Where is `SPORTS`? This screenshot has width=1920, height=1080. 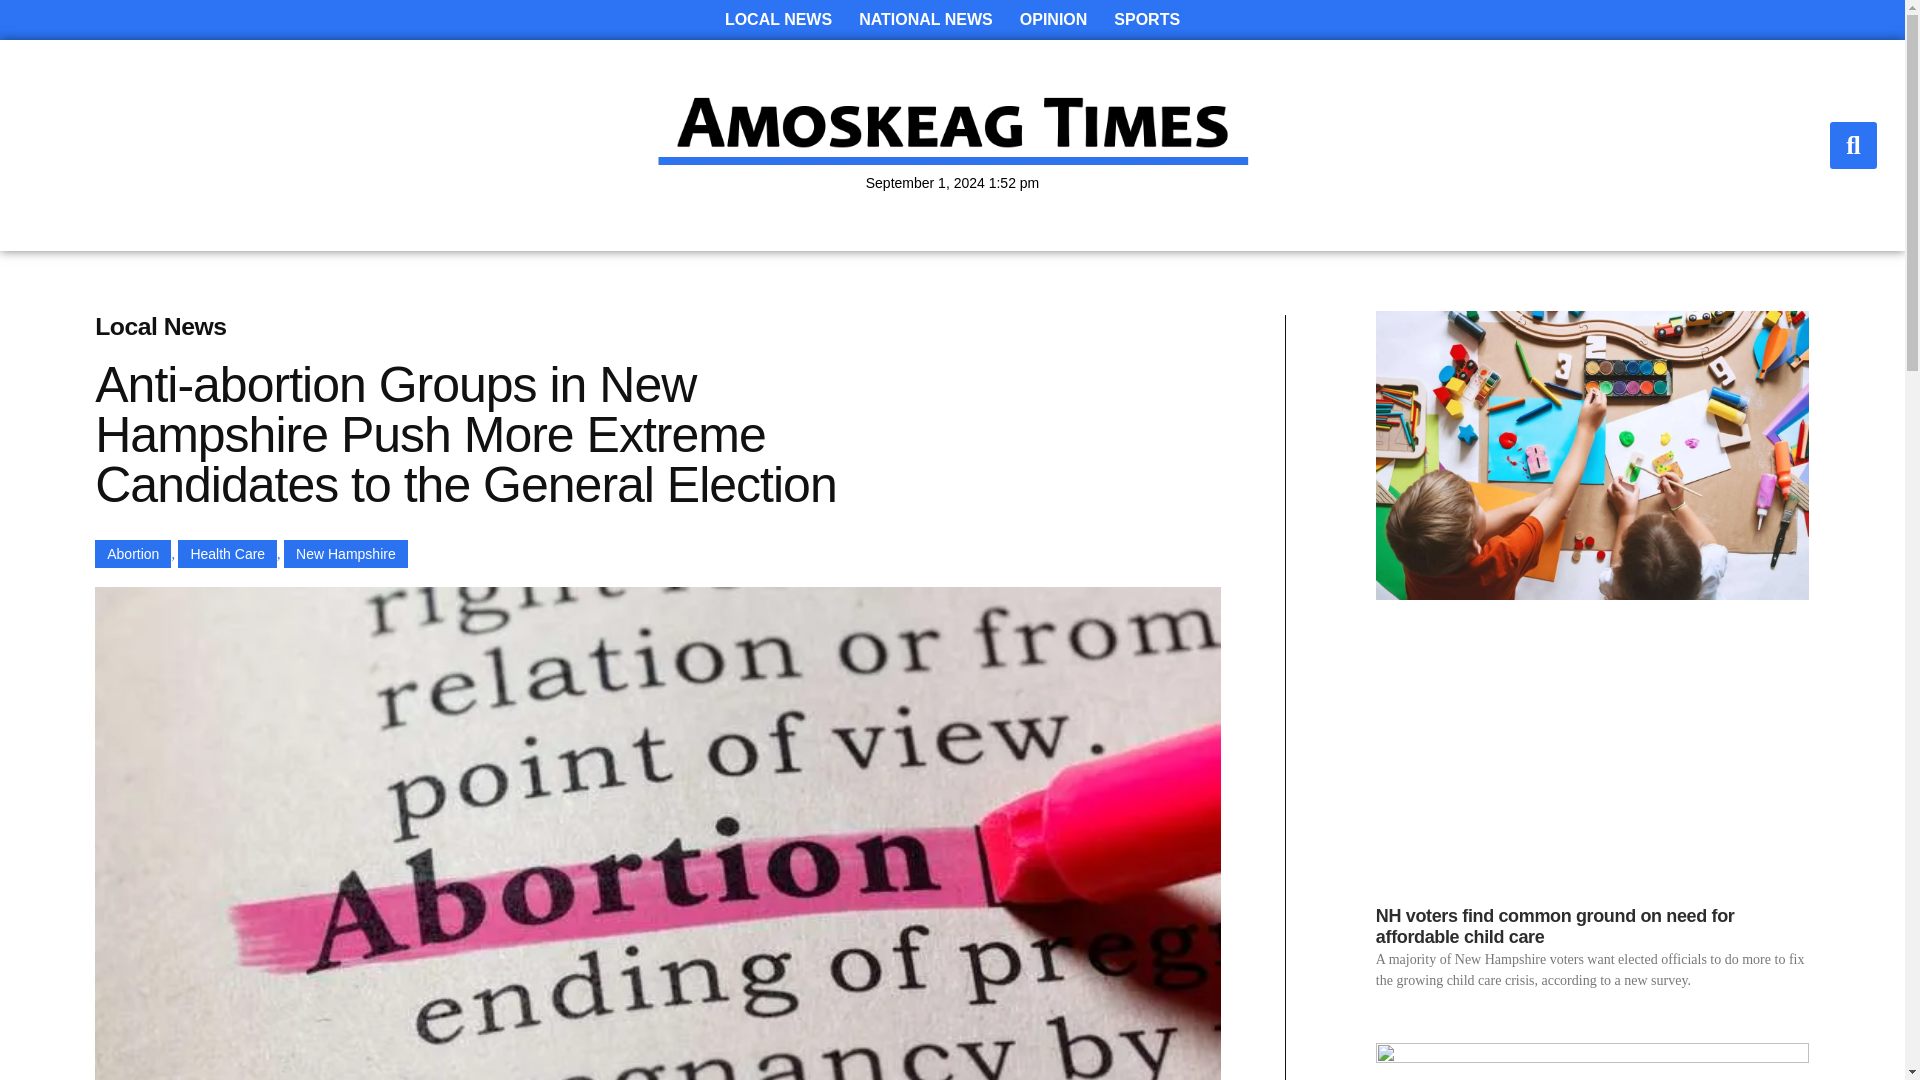
SPORTS is located at coordinates (1147, 20).